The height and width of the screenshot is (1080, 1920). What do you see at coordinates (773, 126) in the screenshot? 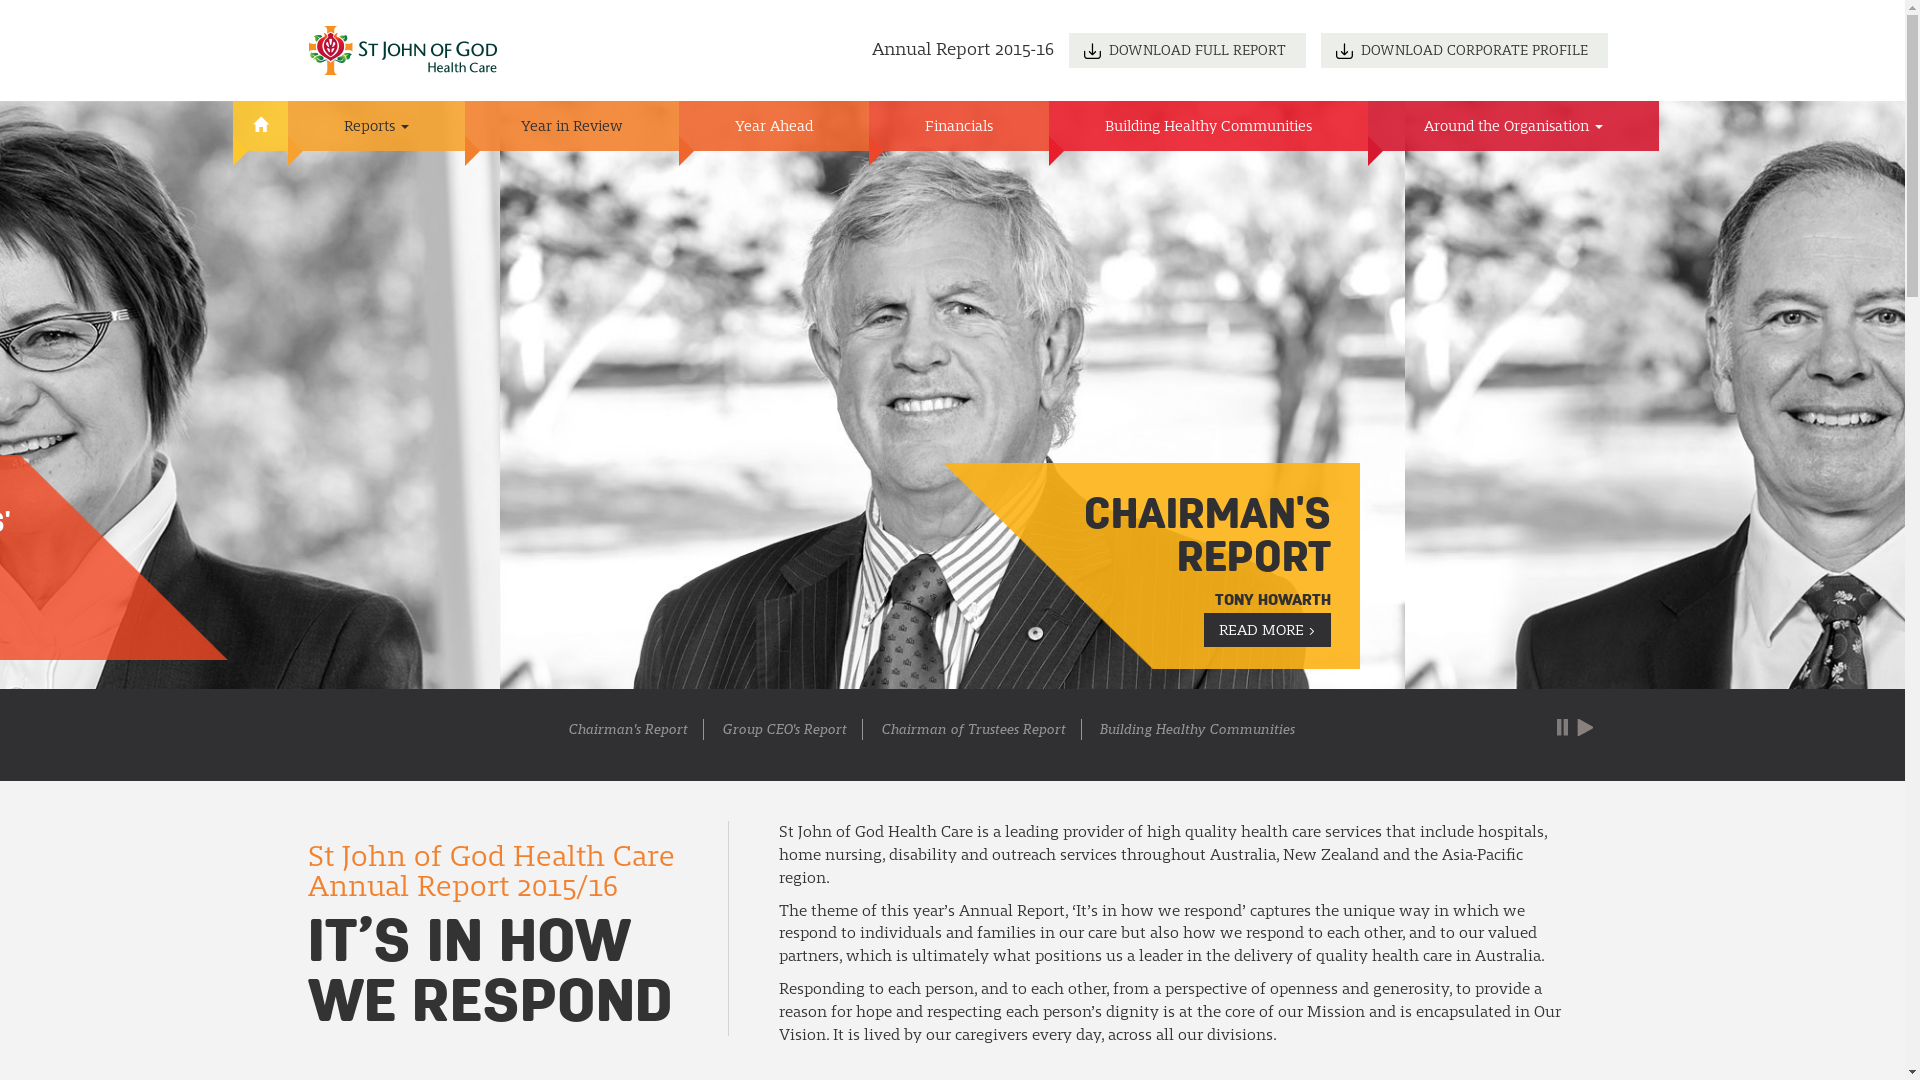
I see `Year Ahead` at bounding box center [773, 126].